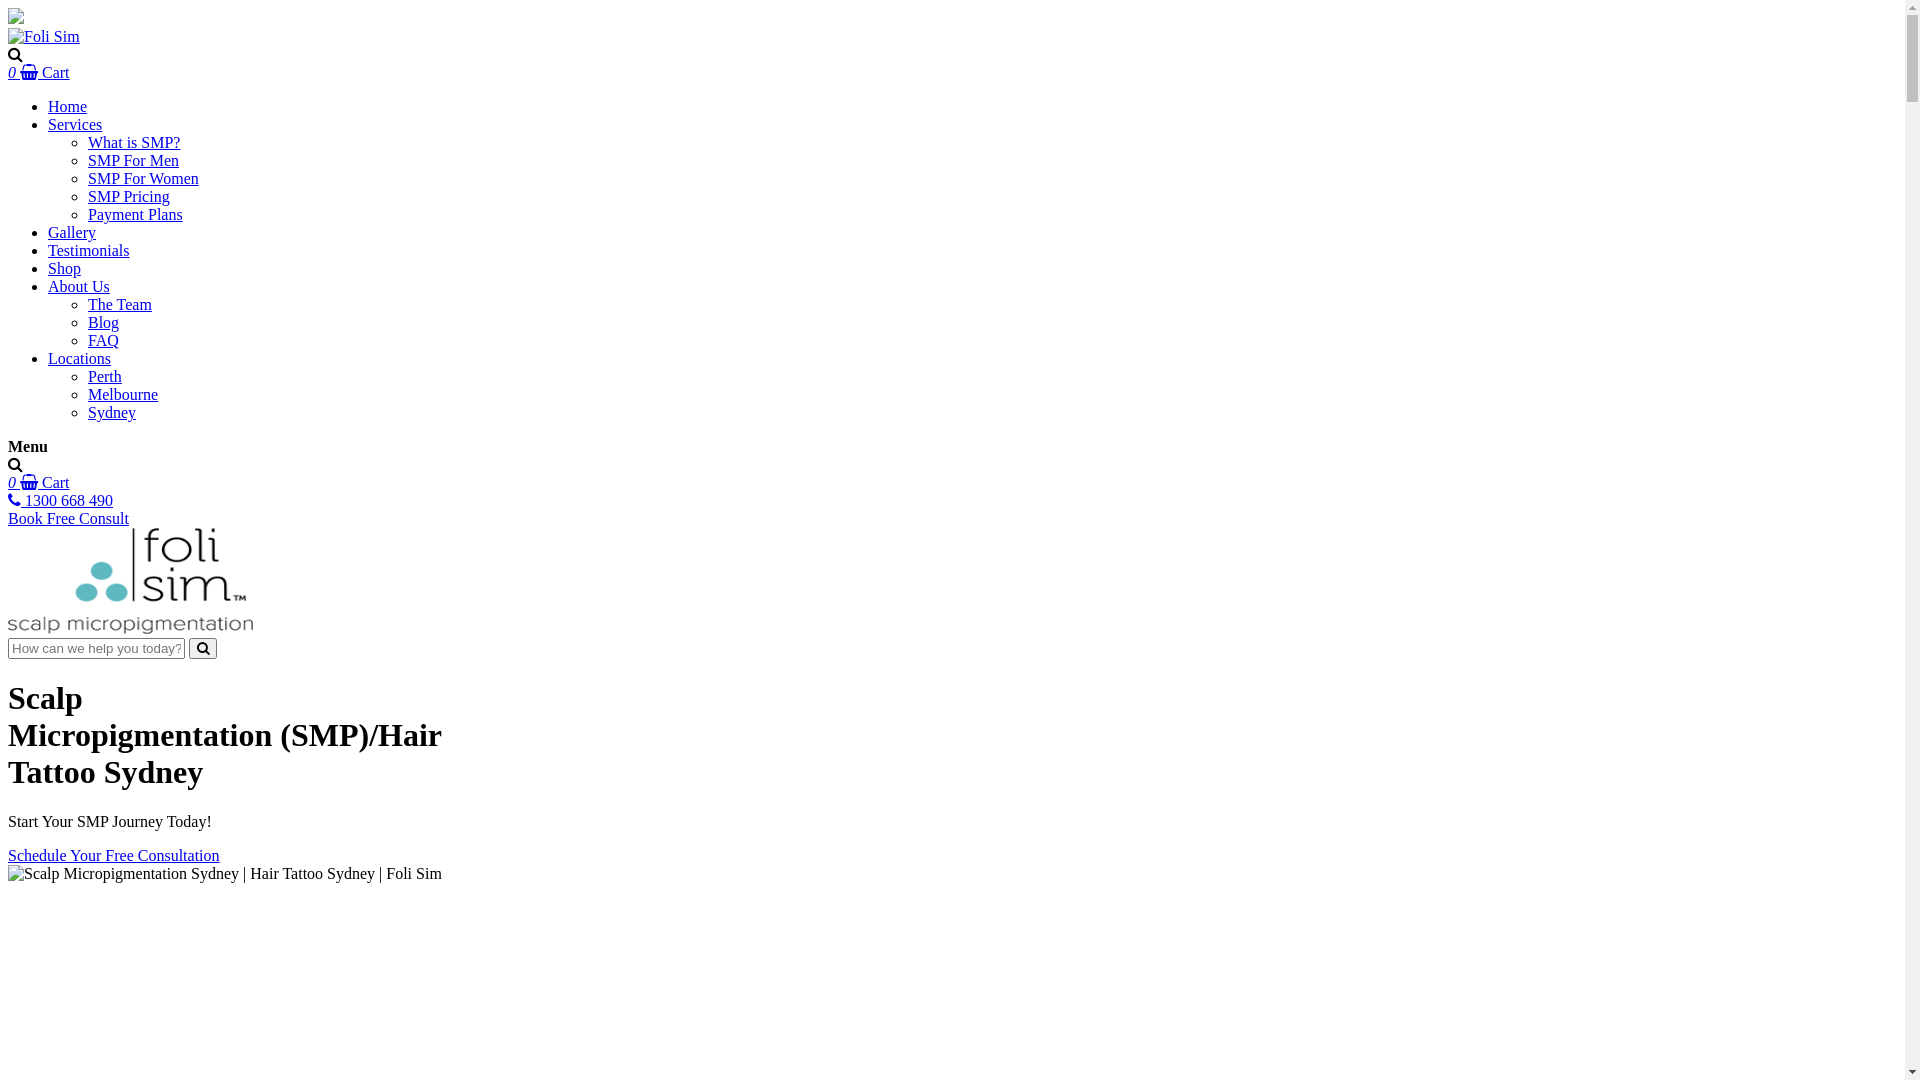 This screenshot has width=1920, height=1080. Describe the element at coordinates (79, 286) in the screenshot. I see `About Us` at that location.